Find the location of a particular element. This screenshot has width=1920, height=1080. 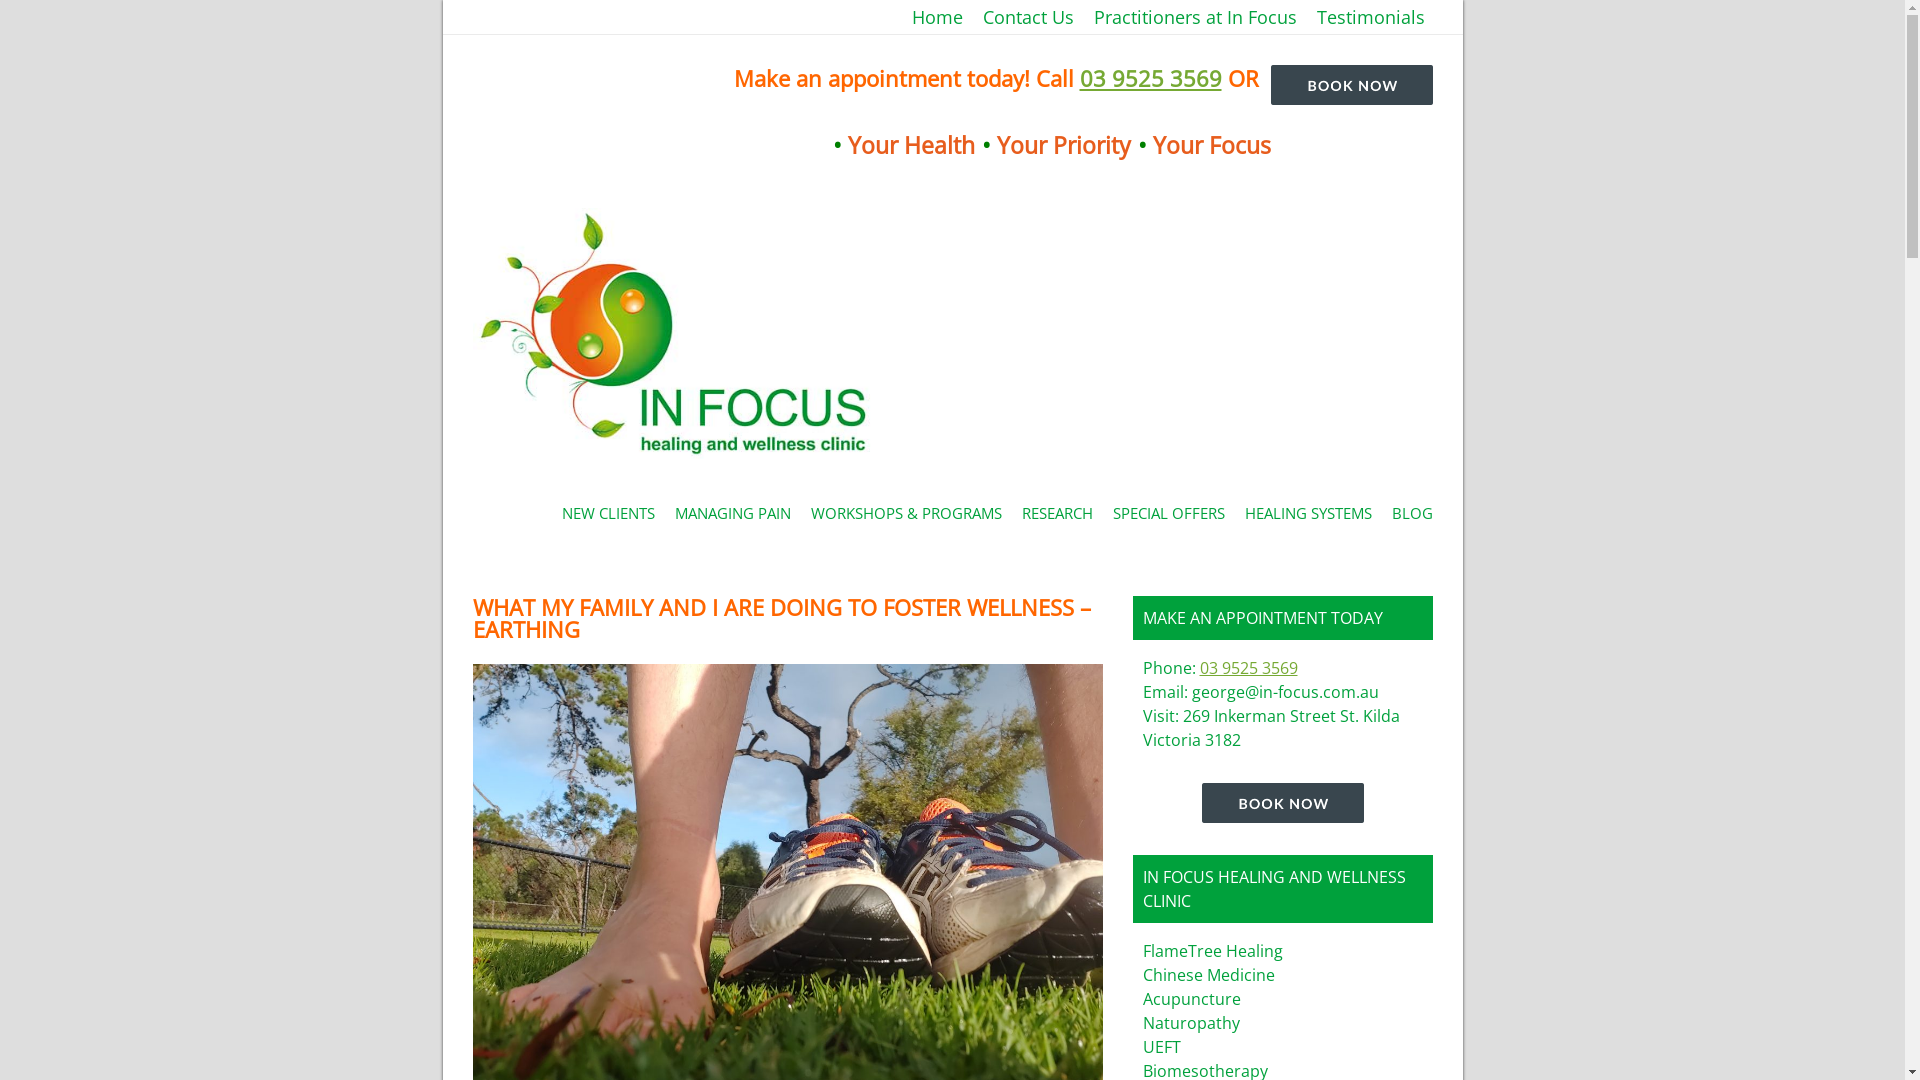

In Focus Team is located at coordinates (876, 17).